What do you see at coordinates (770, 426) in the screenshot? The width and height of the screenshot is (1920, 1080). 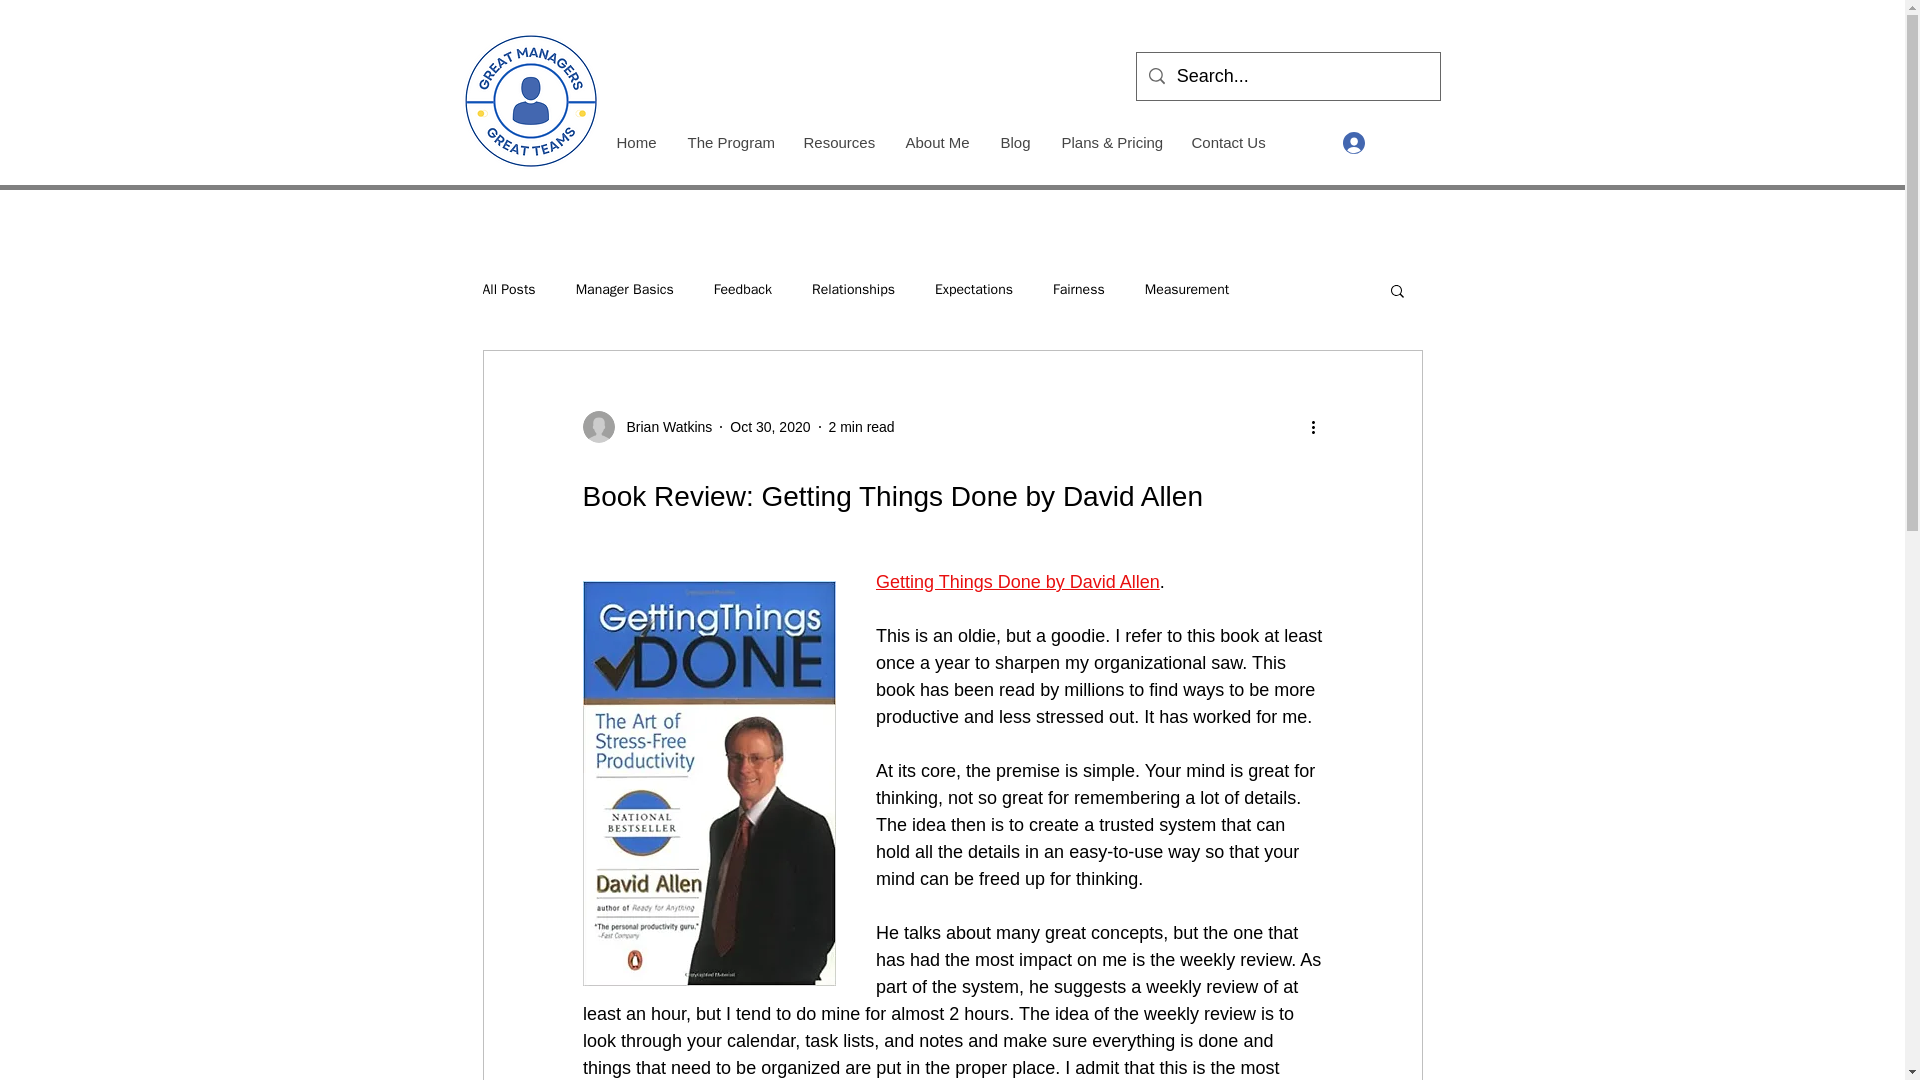 I see `Oct 30, 2020` at bounding box center [770, 426].